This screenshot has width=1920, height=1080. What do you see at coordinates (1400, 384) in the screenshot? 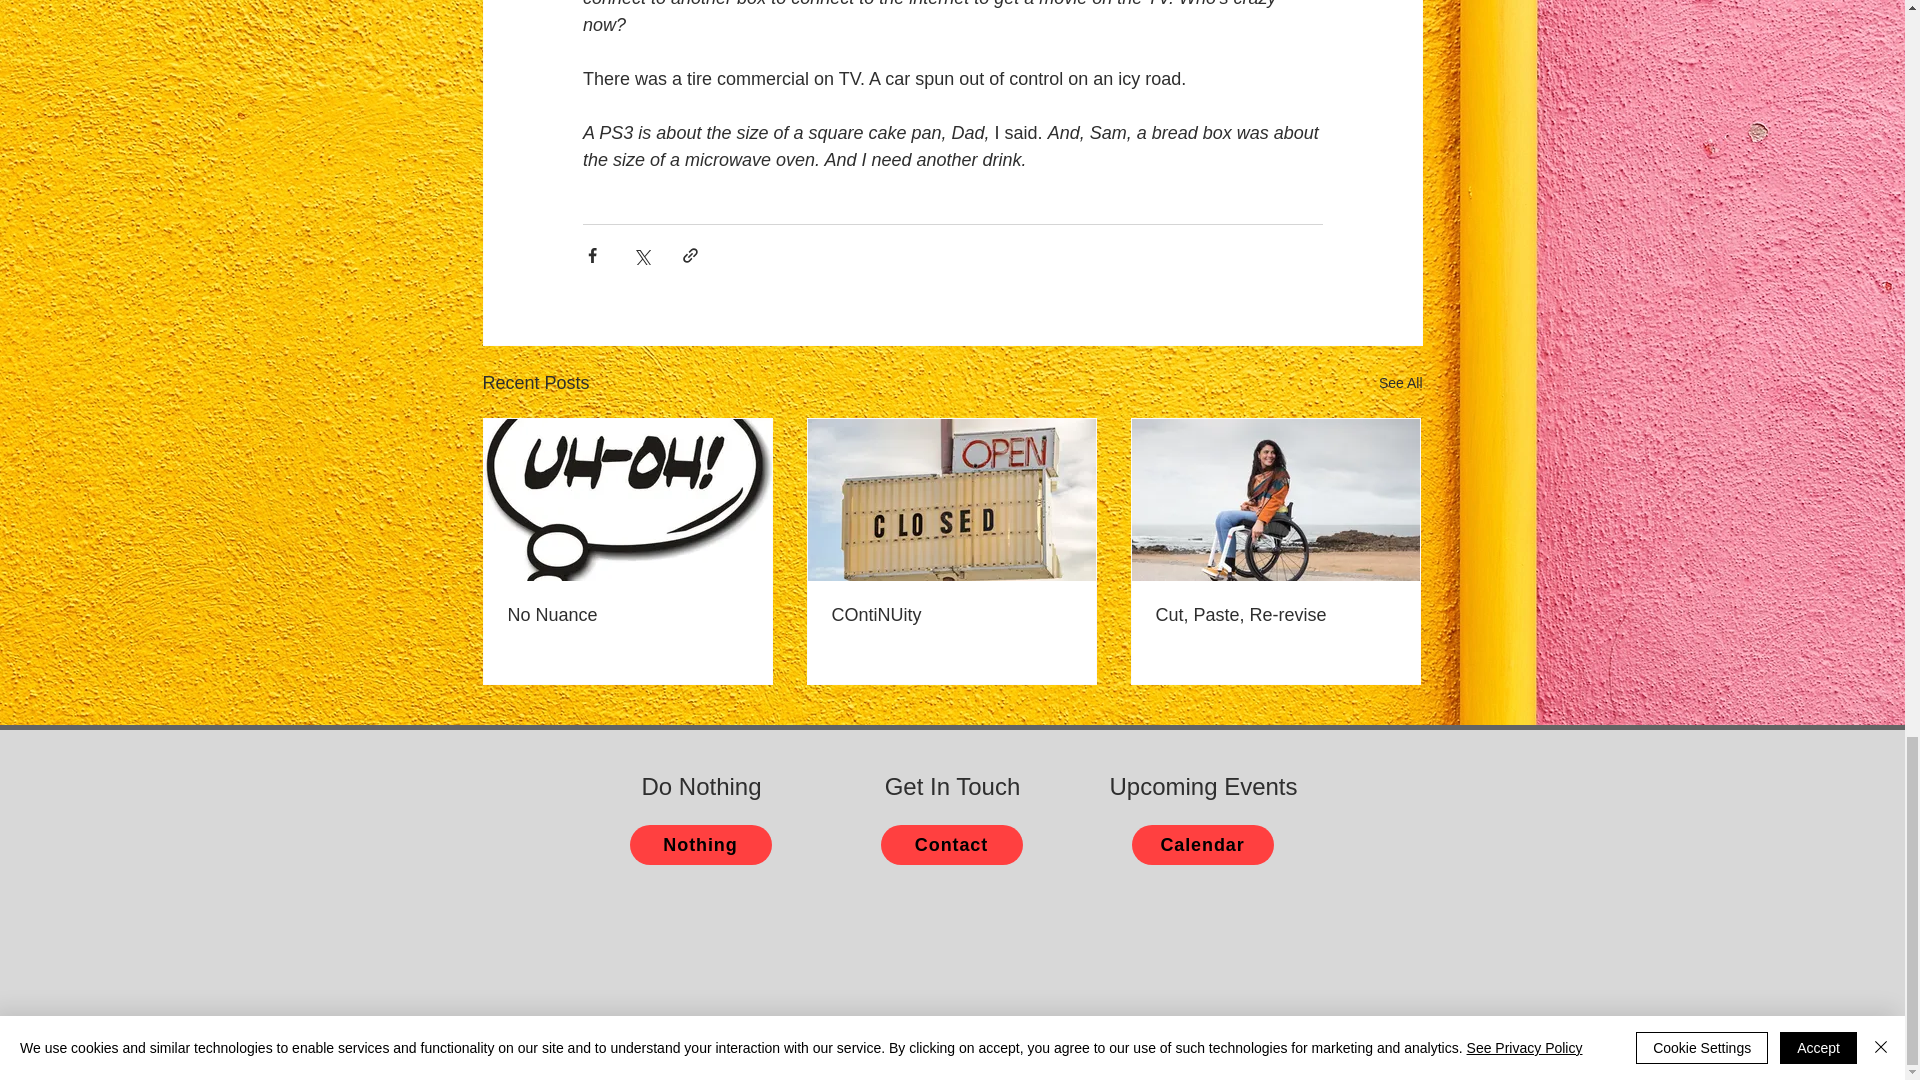
I see `See All` at bounding box center [1400, 384].